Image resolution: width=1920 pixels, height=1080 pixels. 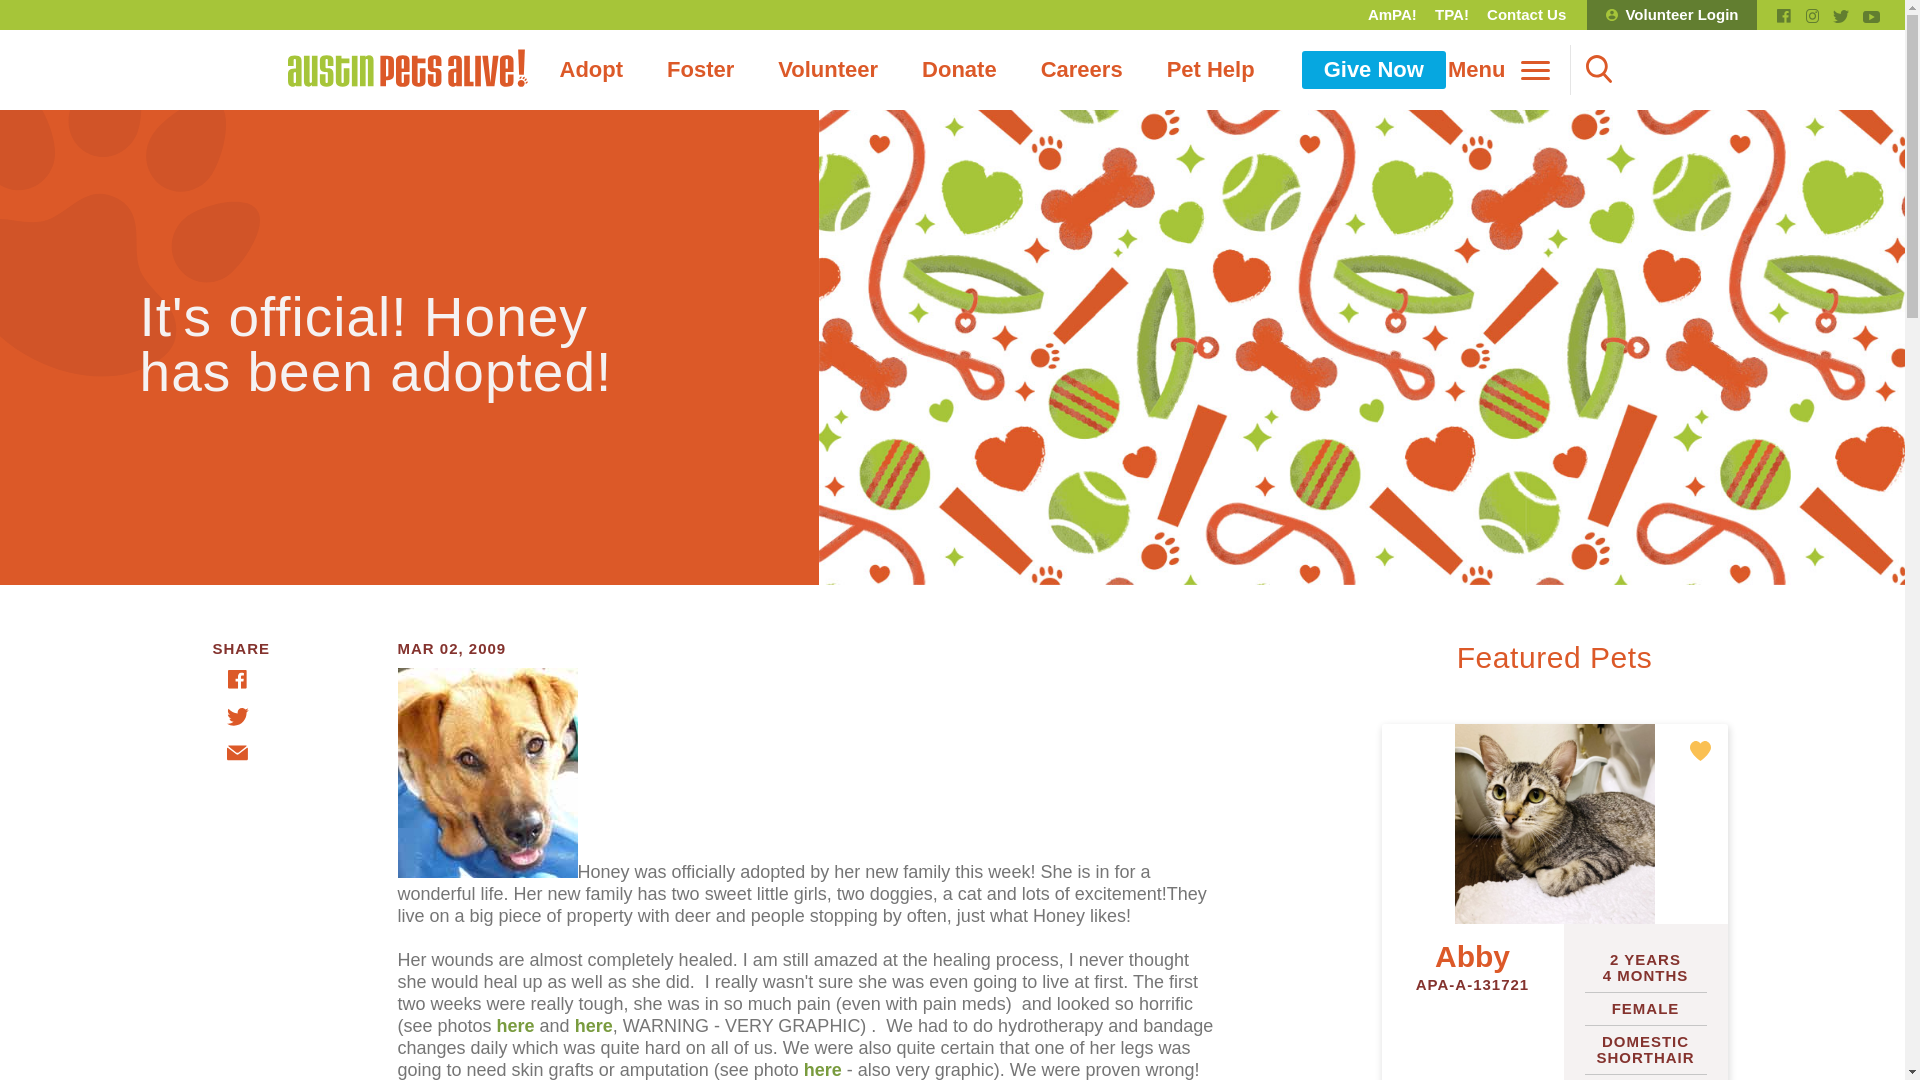 What do you see at coordinates (1392, 15) in the screenshot?
I see `AmPA!` at bounding box center [1392, 15].